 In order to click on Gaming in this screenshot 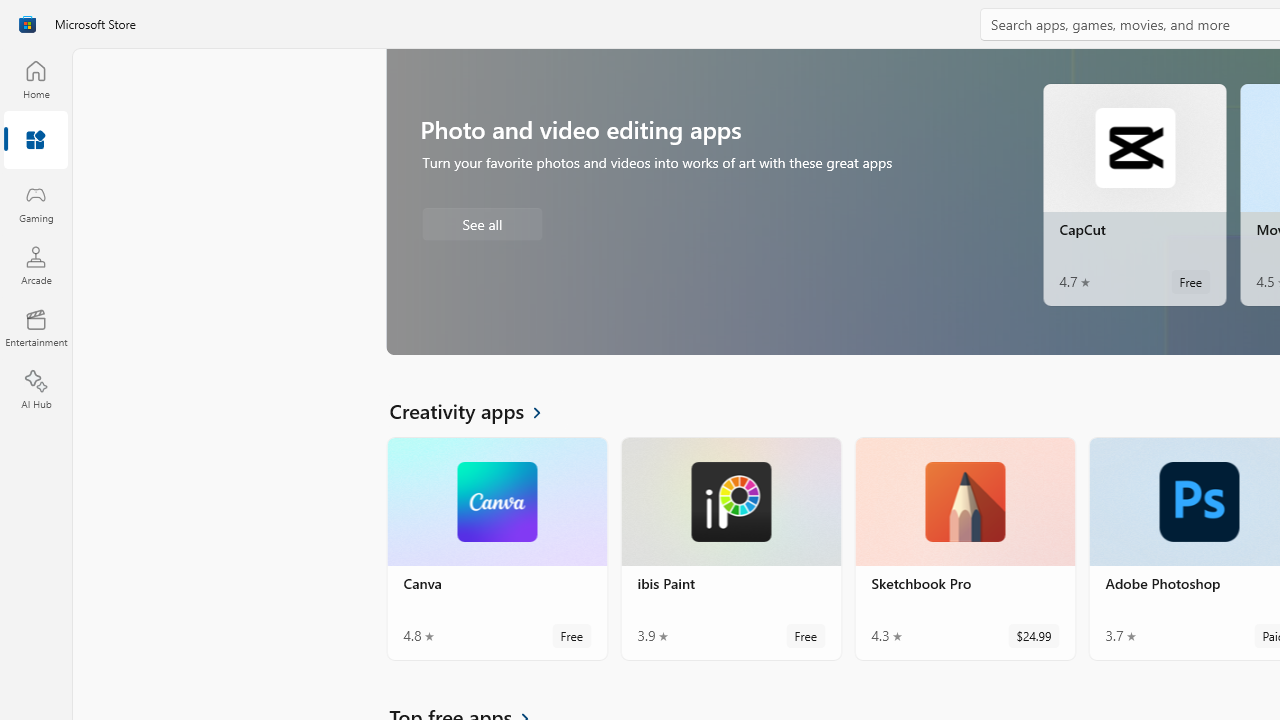, I will do `click(36, 203)`.